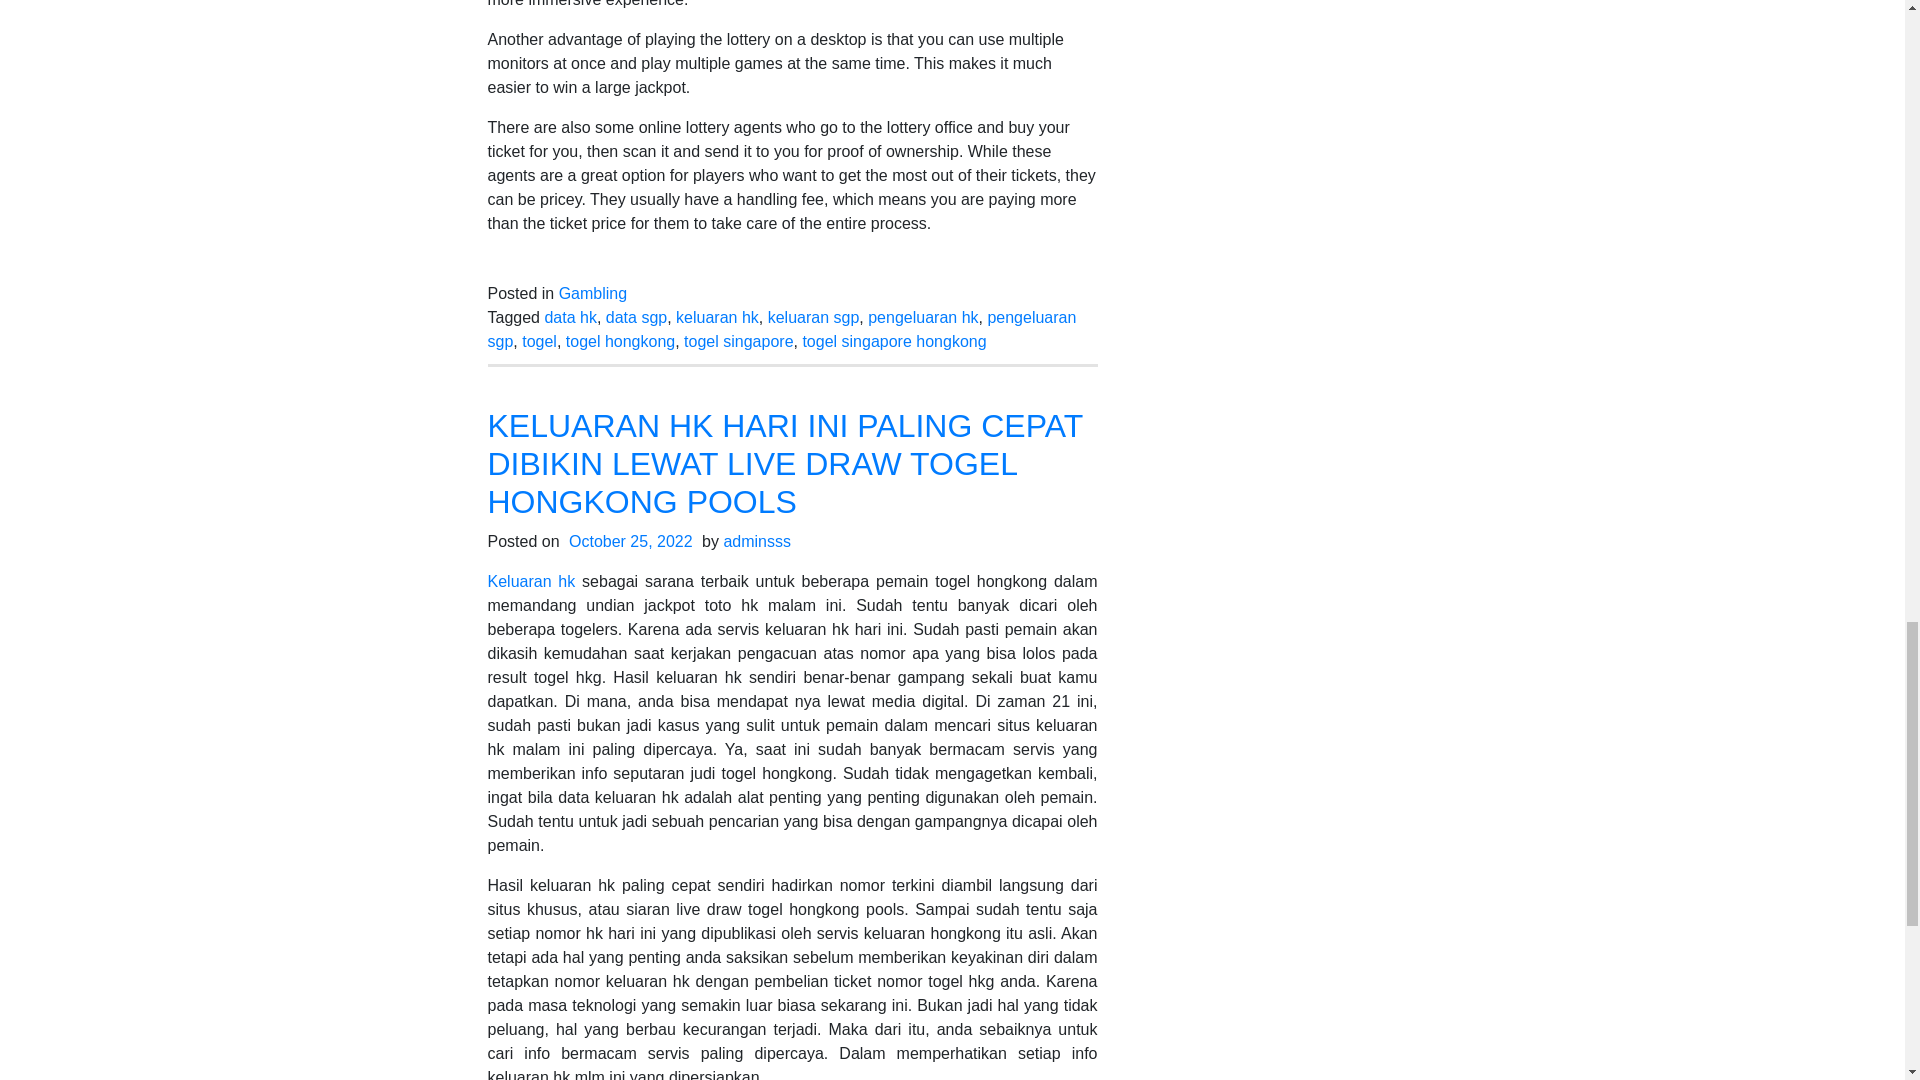 The height and width of the screenshot is (1080, 1920). Describe the element at coordinates (636, 317) in the screenshot. I see `data sgp` at that location.